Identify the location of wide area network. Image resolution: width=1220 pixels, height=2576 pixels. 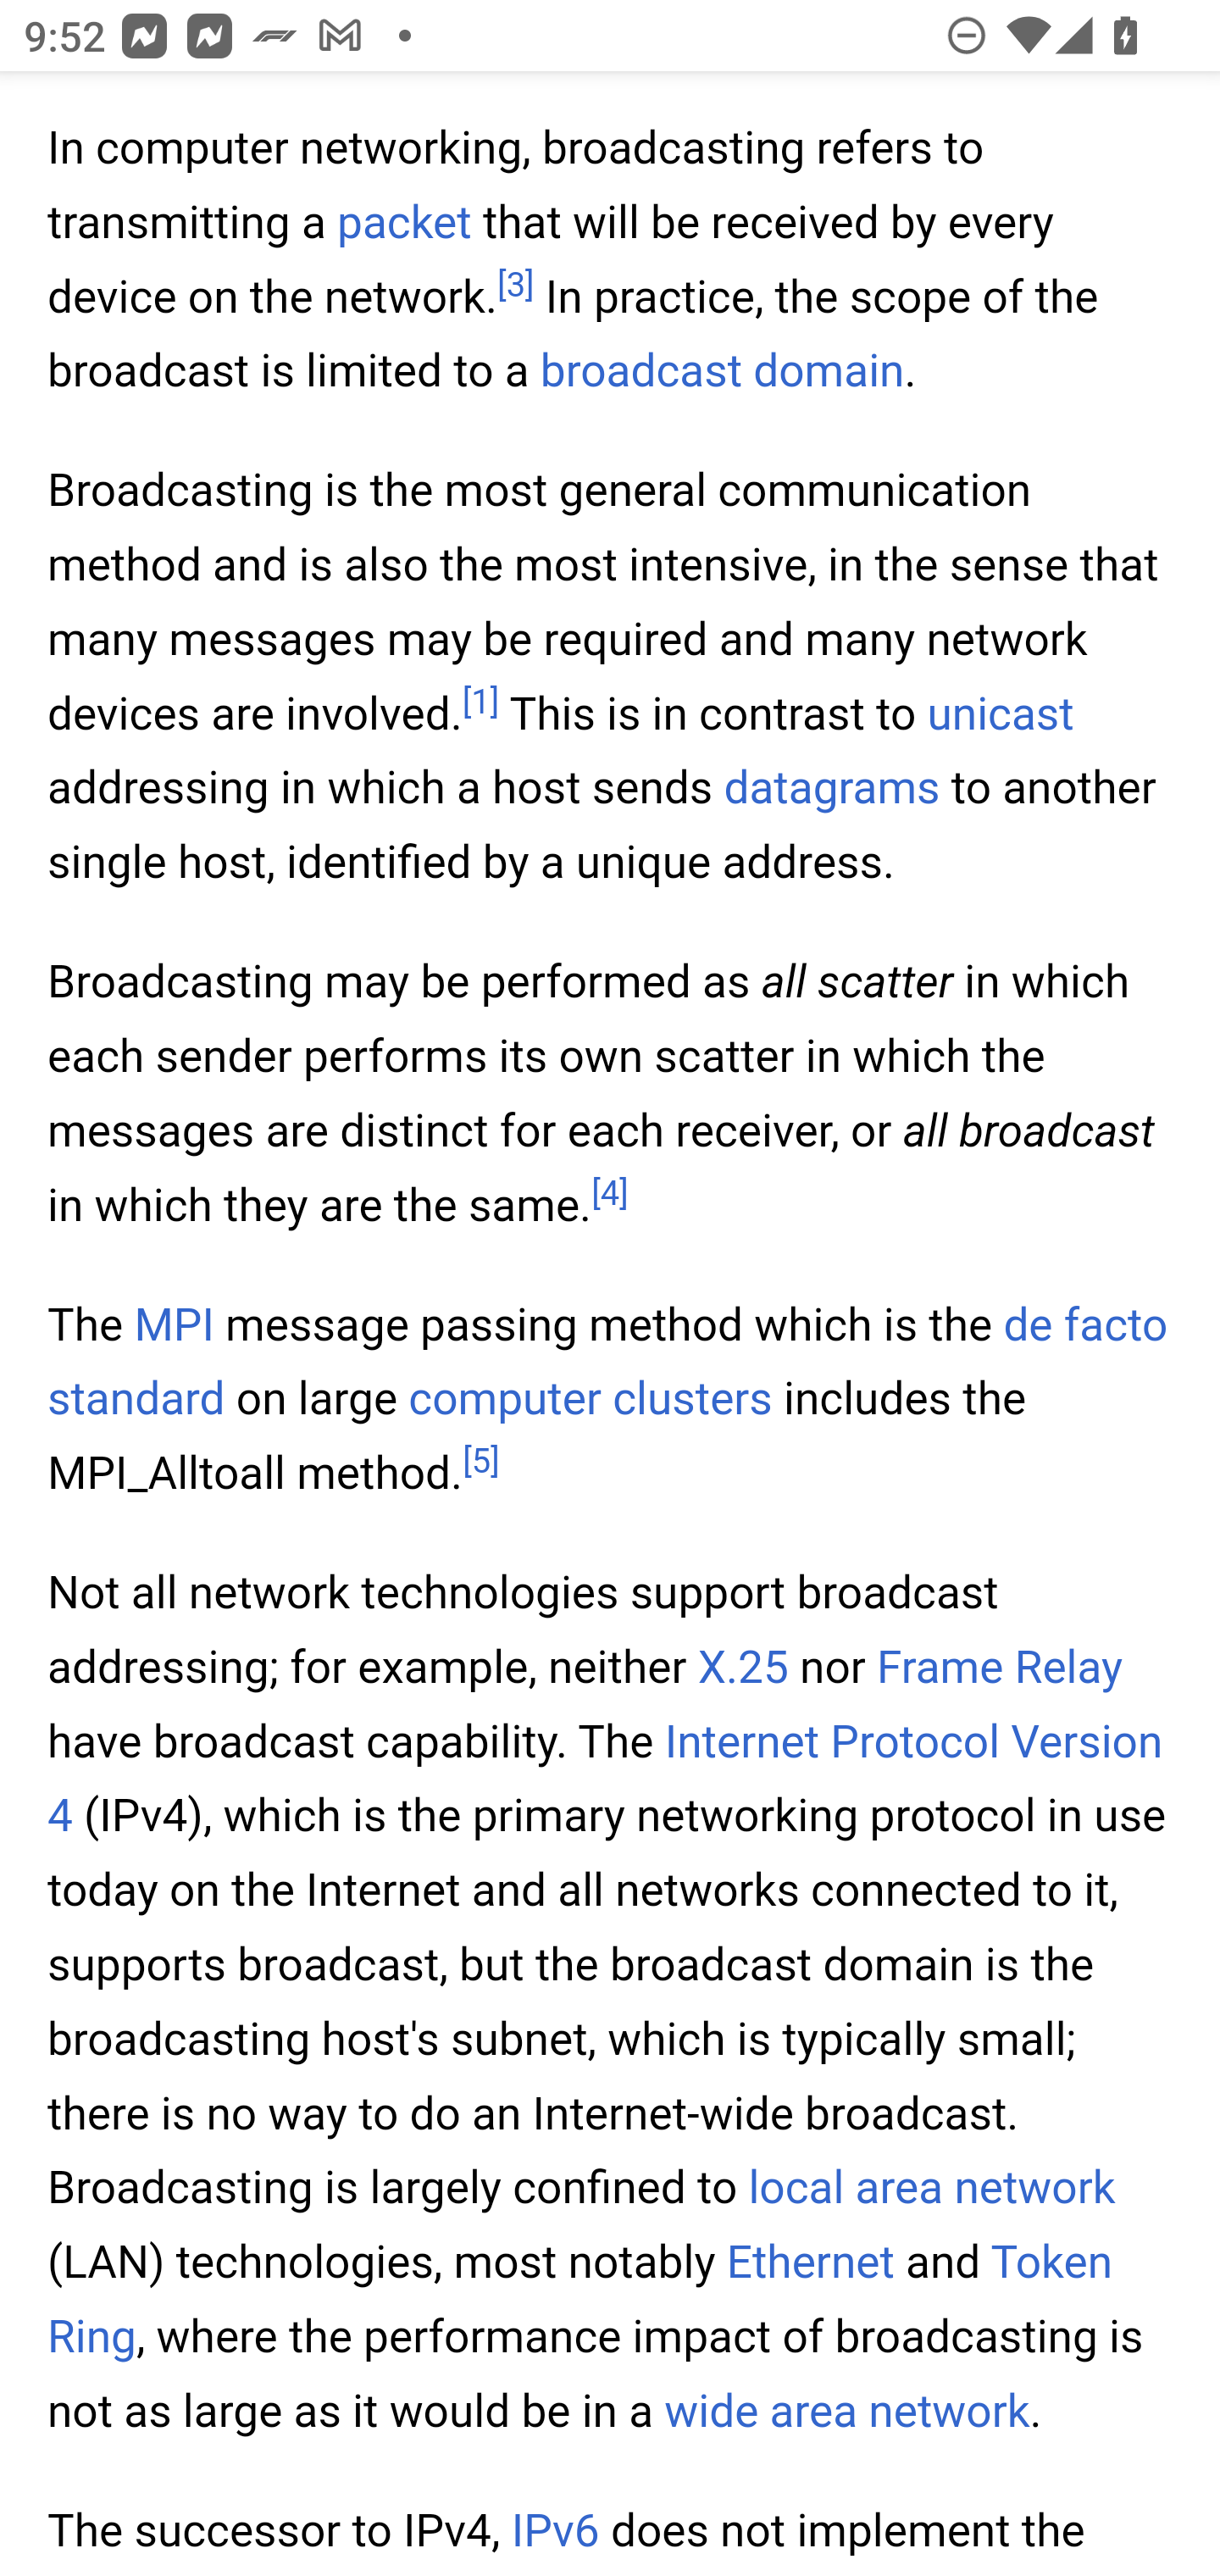
(847, 2412).